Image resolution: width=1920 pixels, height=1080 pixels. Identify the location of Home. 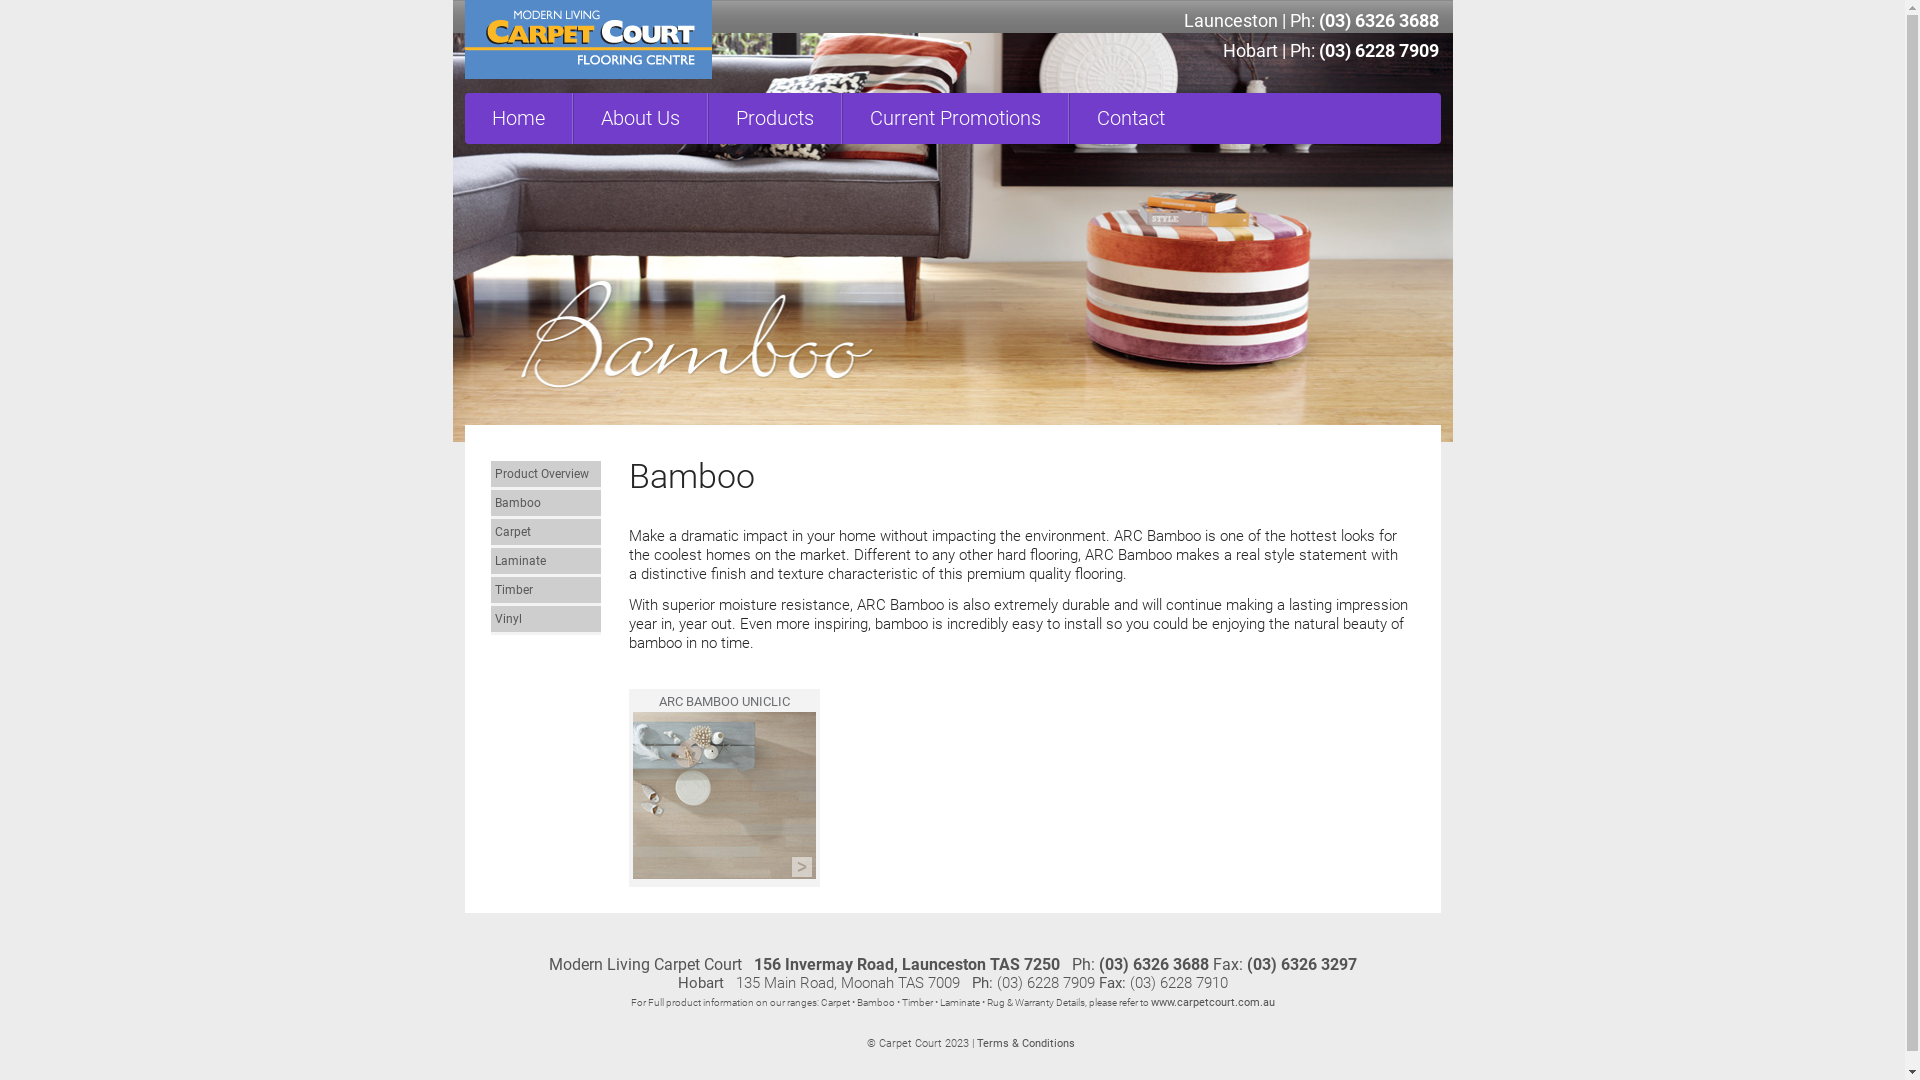
(518, 118).